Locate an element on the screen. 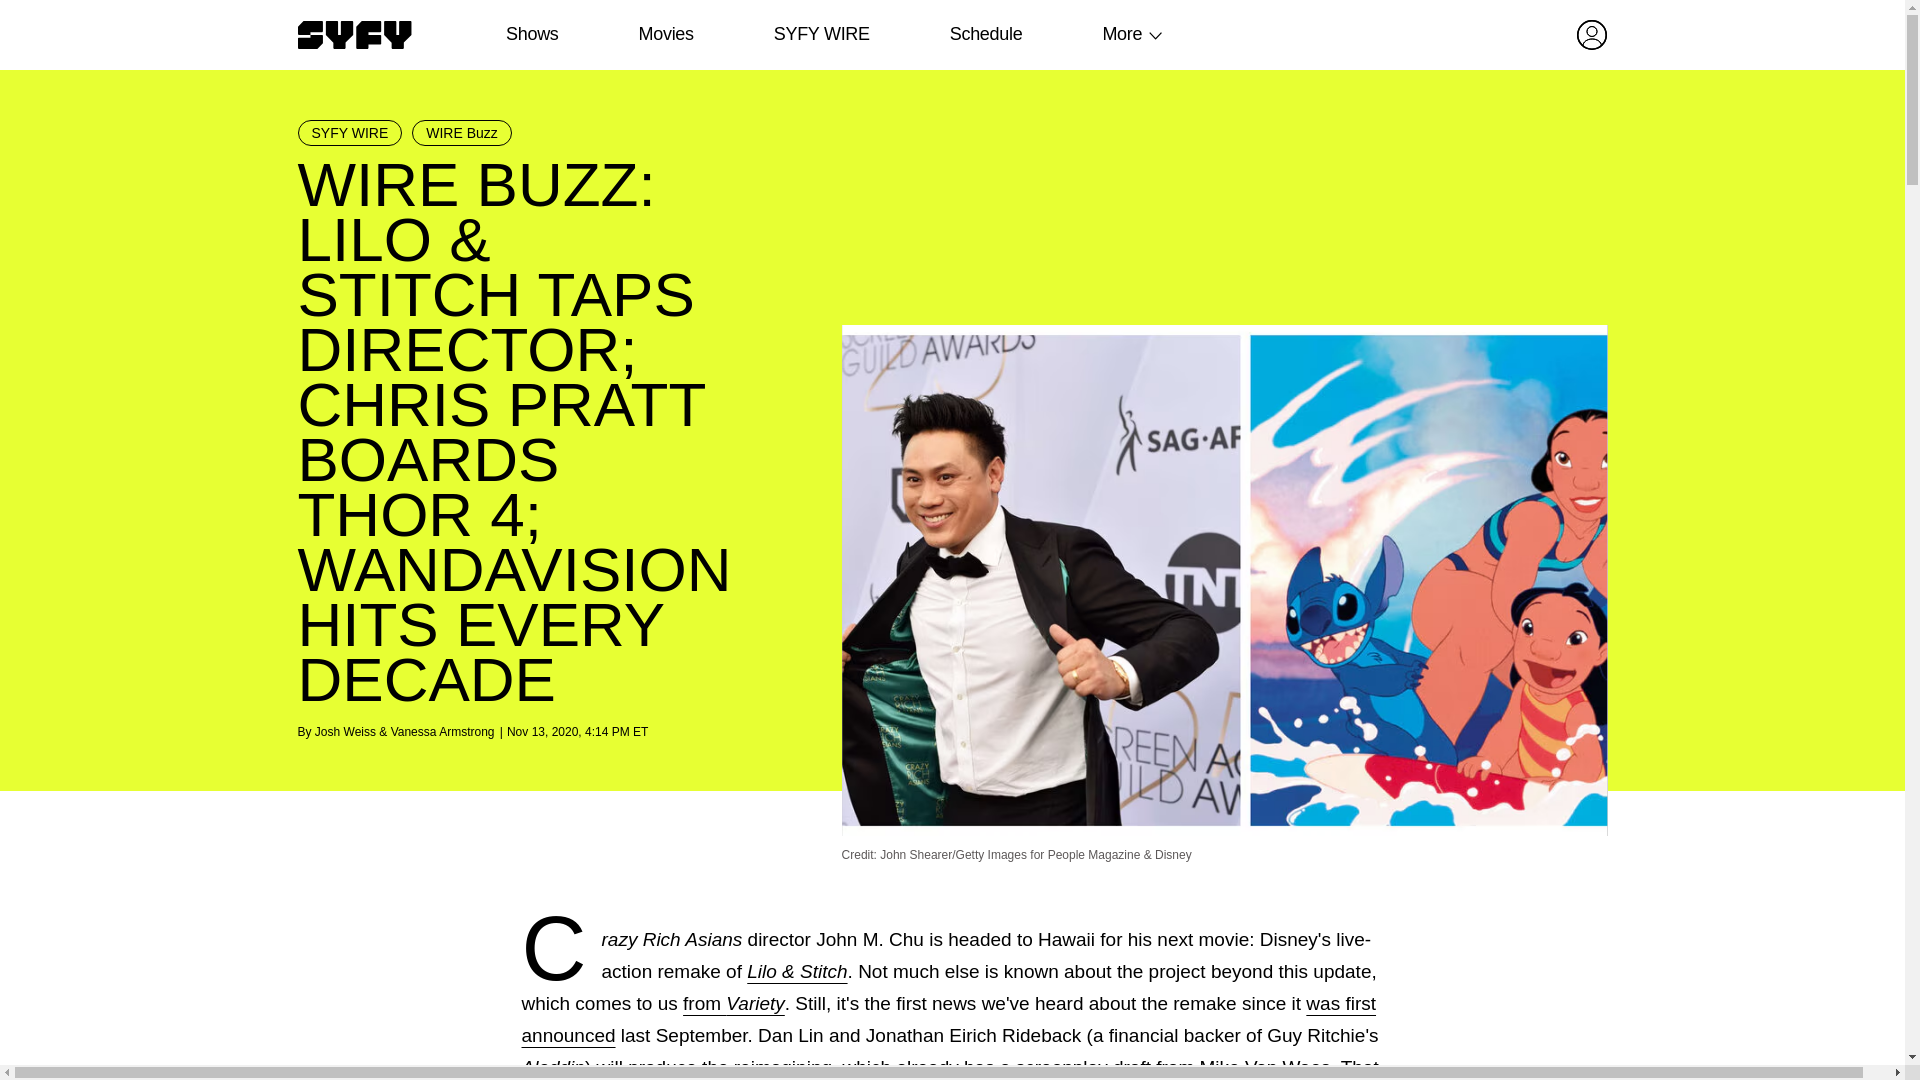  SYFY WIRE is located at coordinates (821, 34).